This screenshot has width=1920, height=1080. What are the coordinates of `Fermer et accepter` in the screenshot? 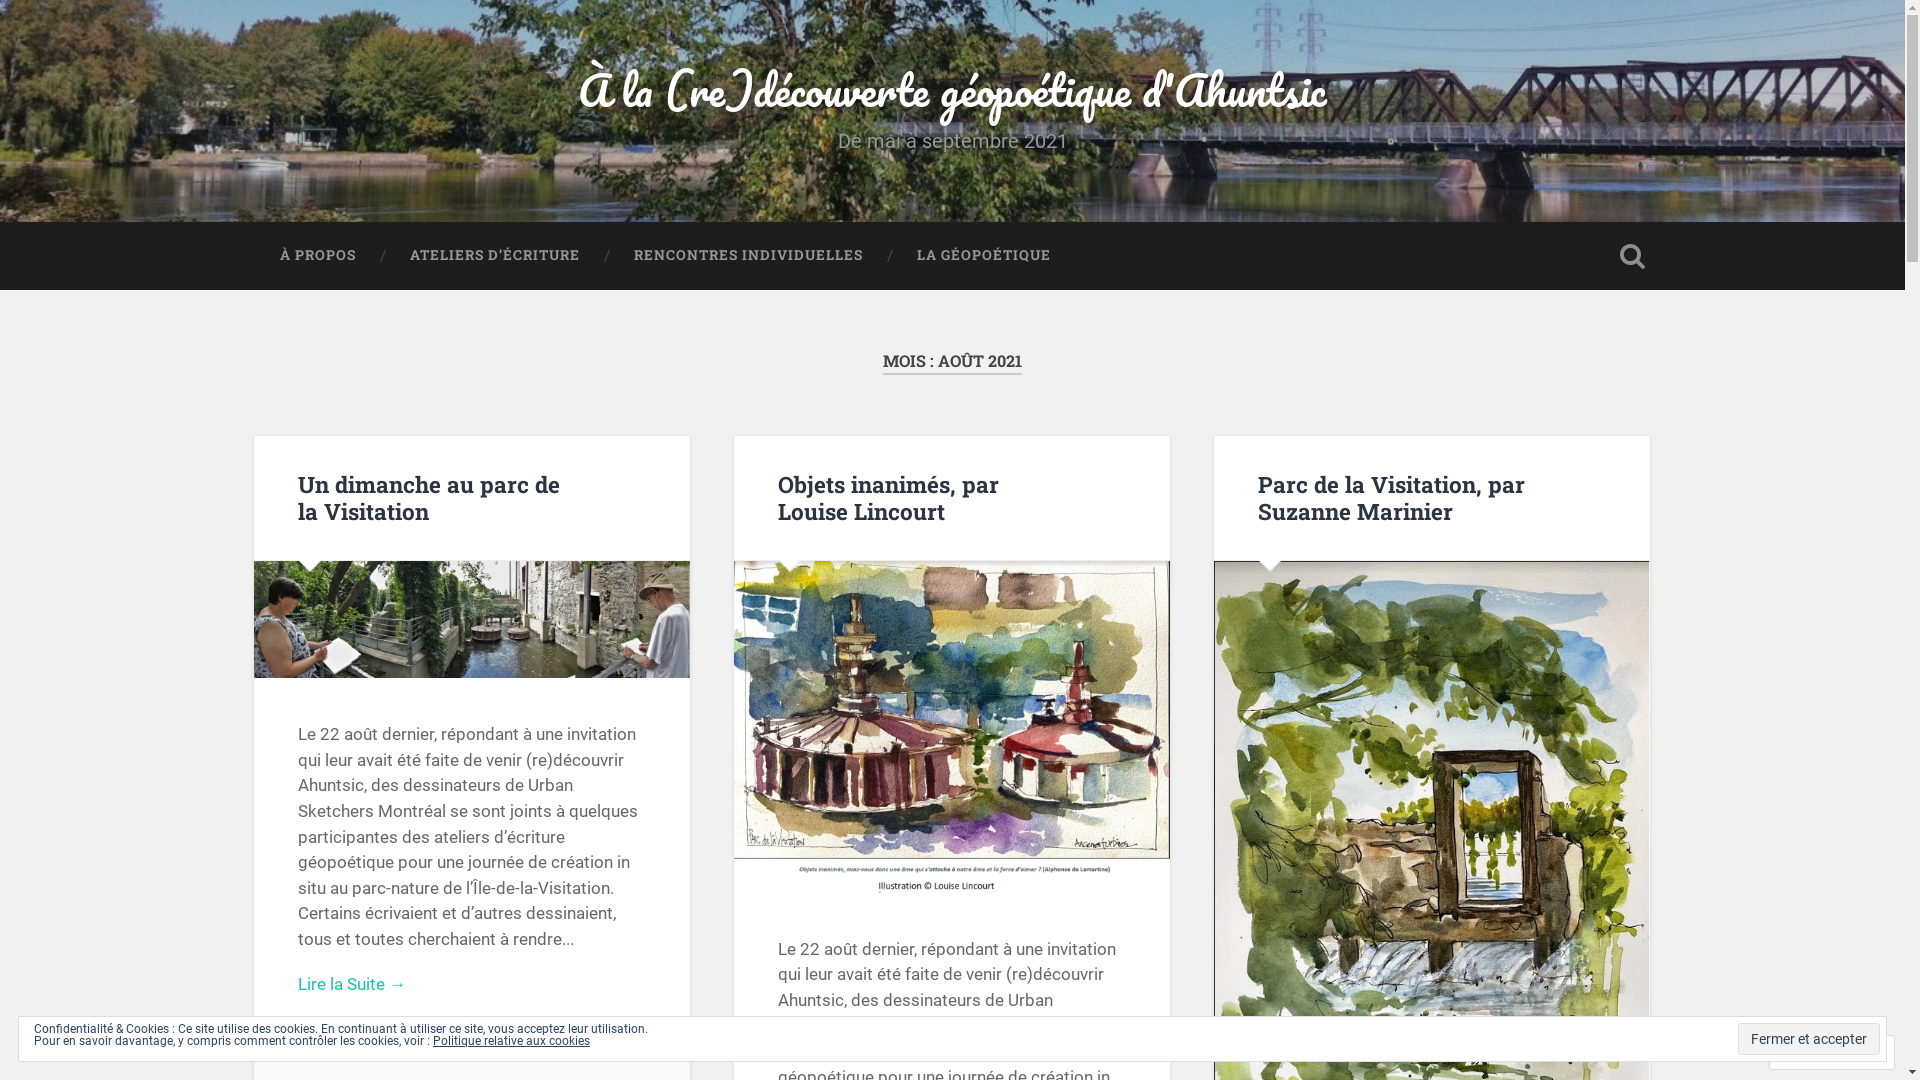 It's located at (1809, 1039).